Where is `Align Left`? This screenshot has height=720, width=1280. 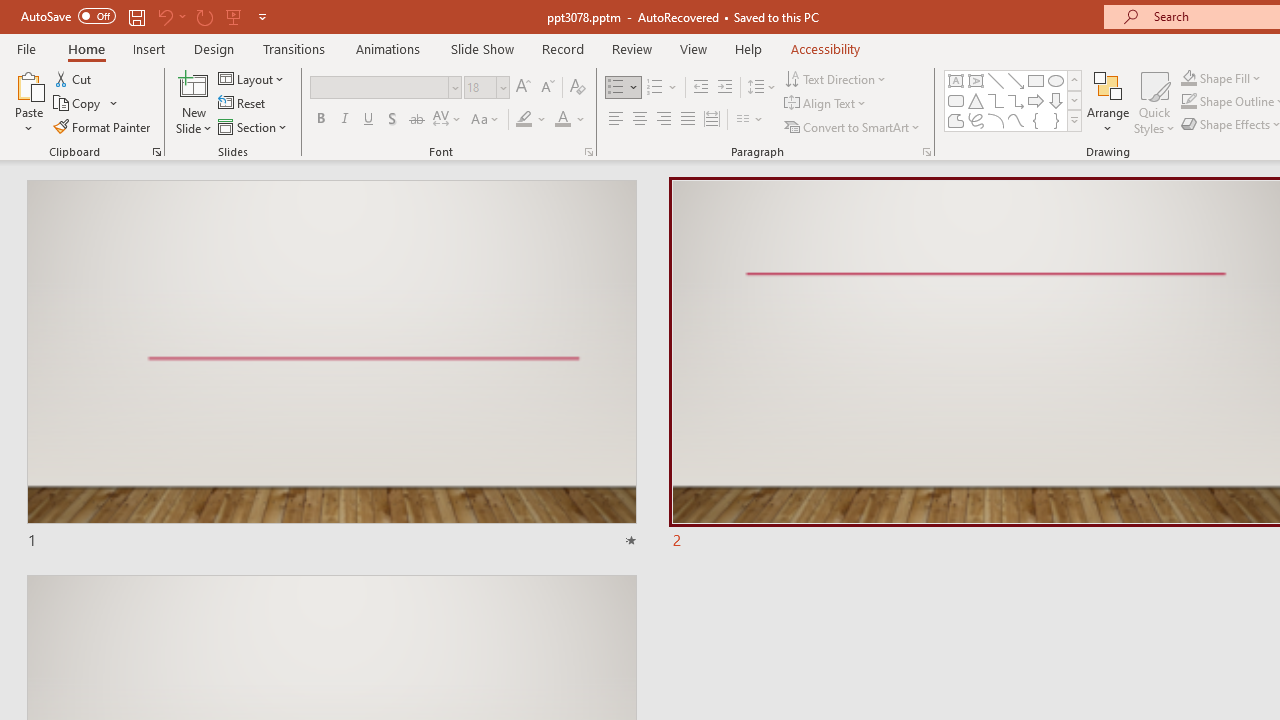
Align Left is located at coordinates (616, 120).